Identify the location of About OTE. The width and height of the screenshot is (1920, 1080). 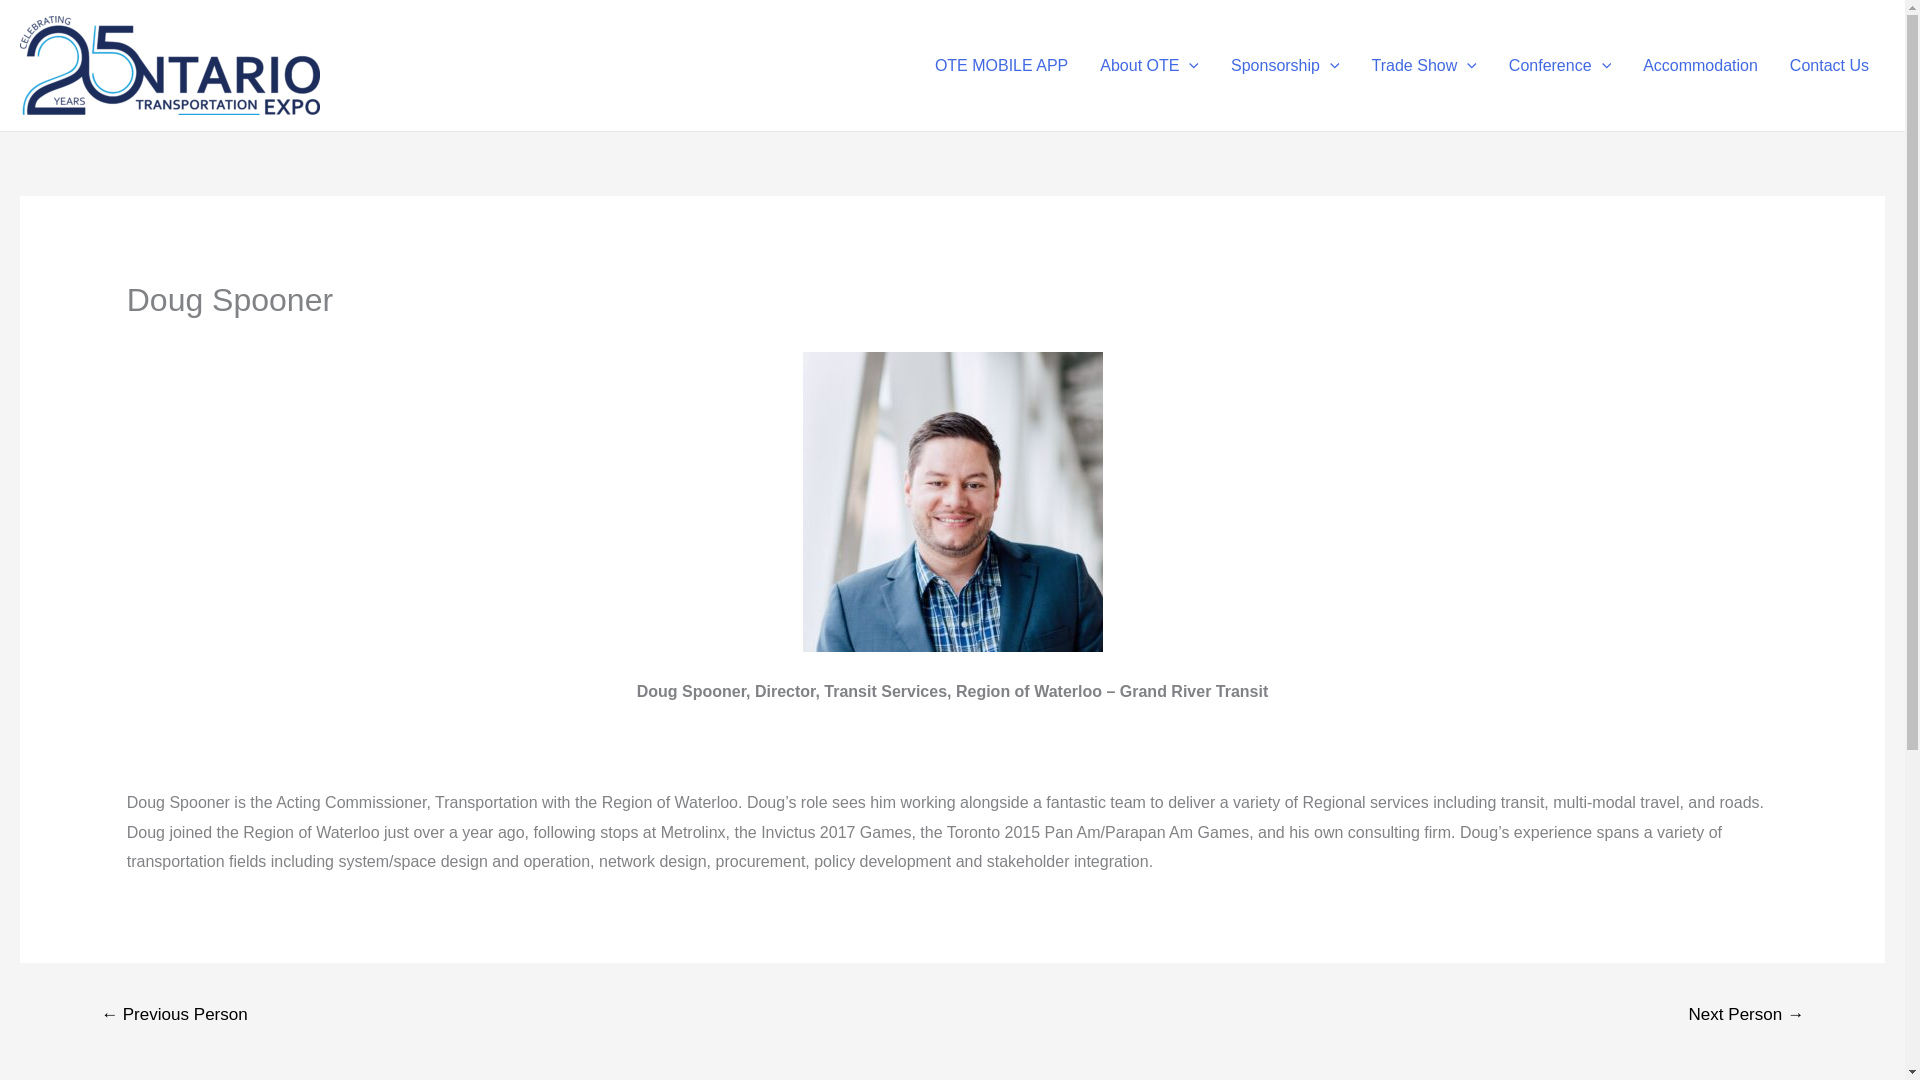
(1150, 65).